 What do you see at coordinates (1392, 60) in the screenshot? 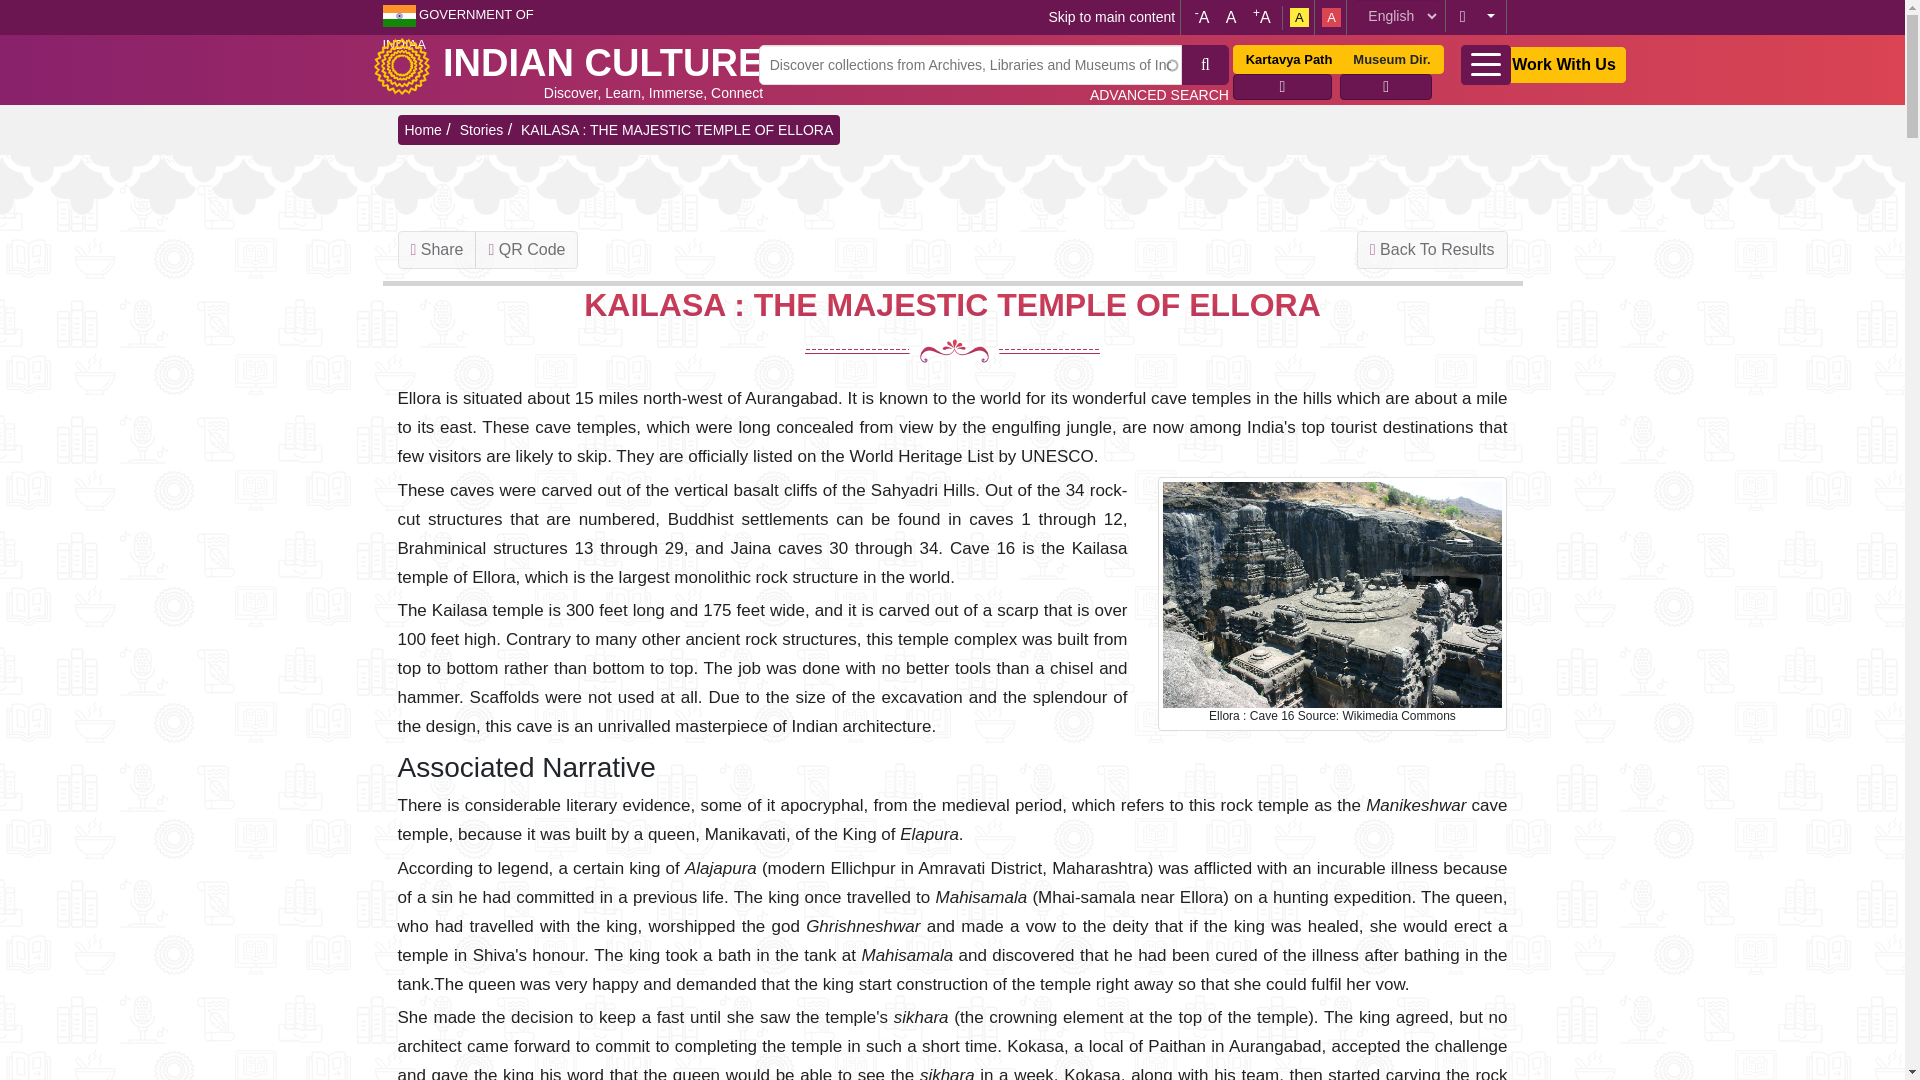
I see `Museum Dir.` at bounding box center [1392, 60].